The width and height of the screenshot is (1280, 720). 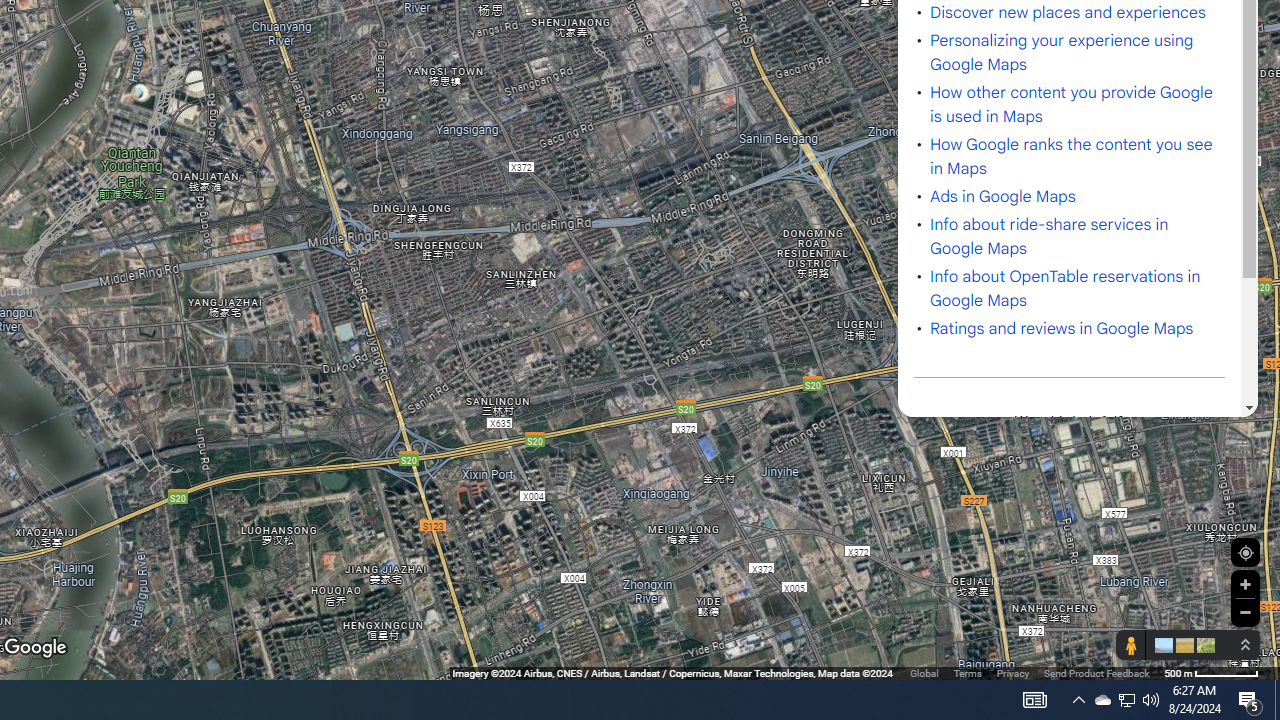 I want to click on Personalizing your experience using Google Maps, so click(x=1062, y=52).